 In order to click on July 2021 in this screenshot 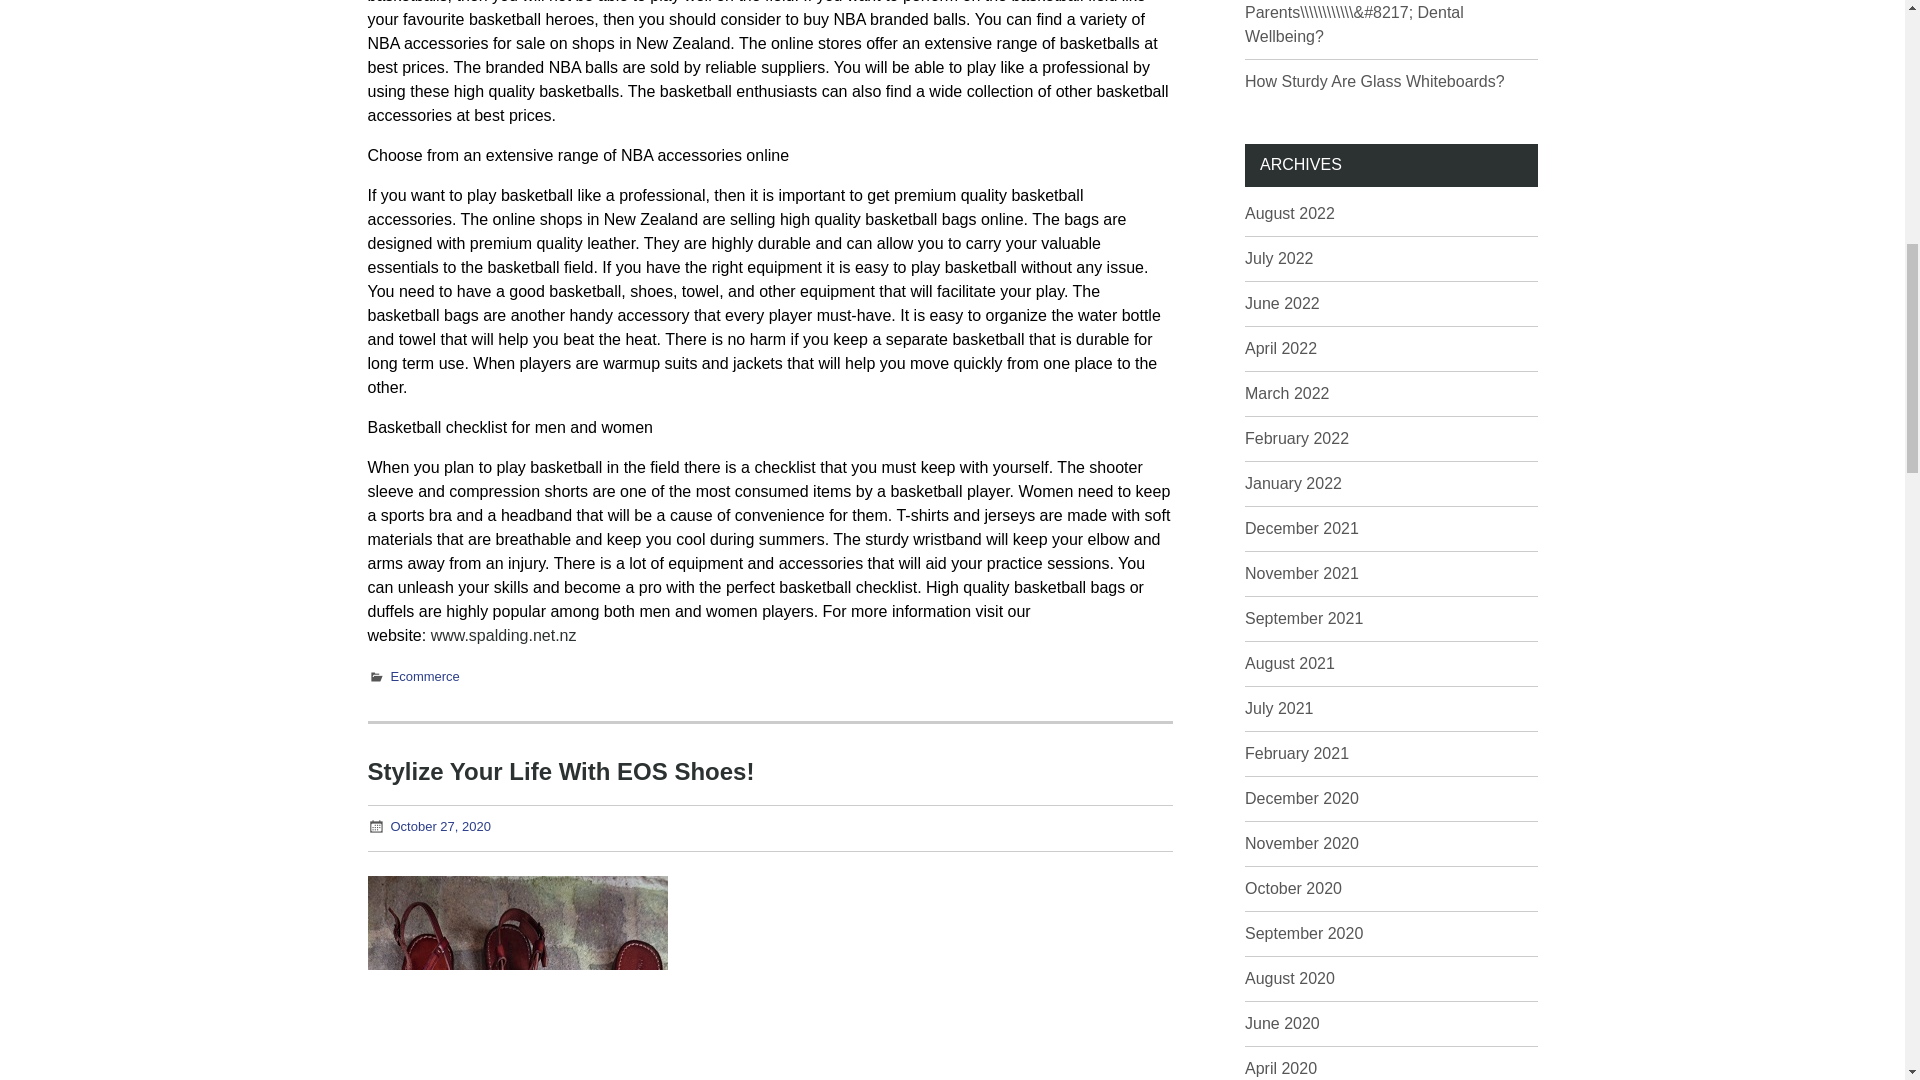, I will do `click(1278, 708)`.